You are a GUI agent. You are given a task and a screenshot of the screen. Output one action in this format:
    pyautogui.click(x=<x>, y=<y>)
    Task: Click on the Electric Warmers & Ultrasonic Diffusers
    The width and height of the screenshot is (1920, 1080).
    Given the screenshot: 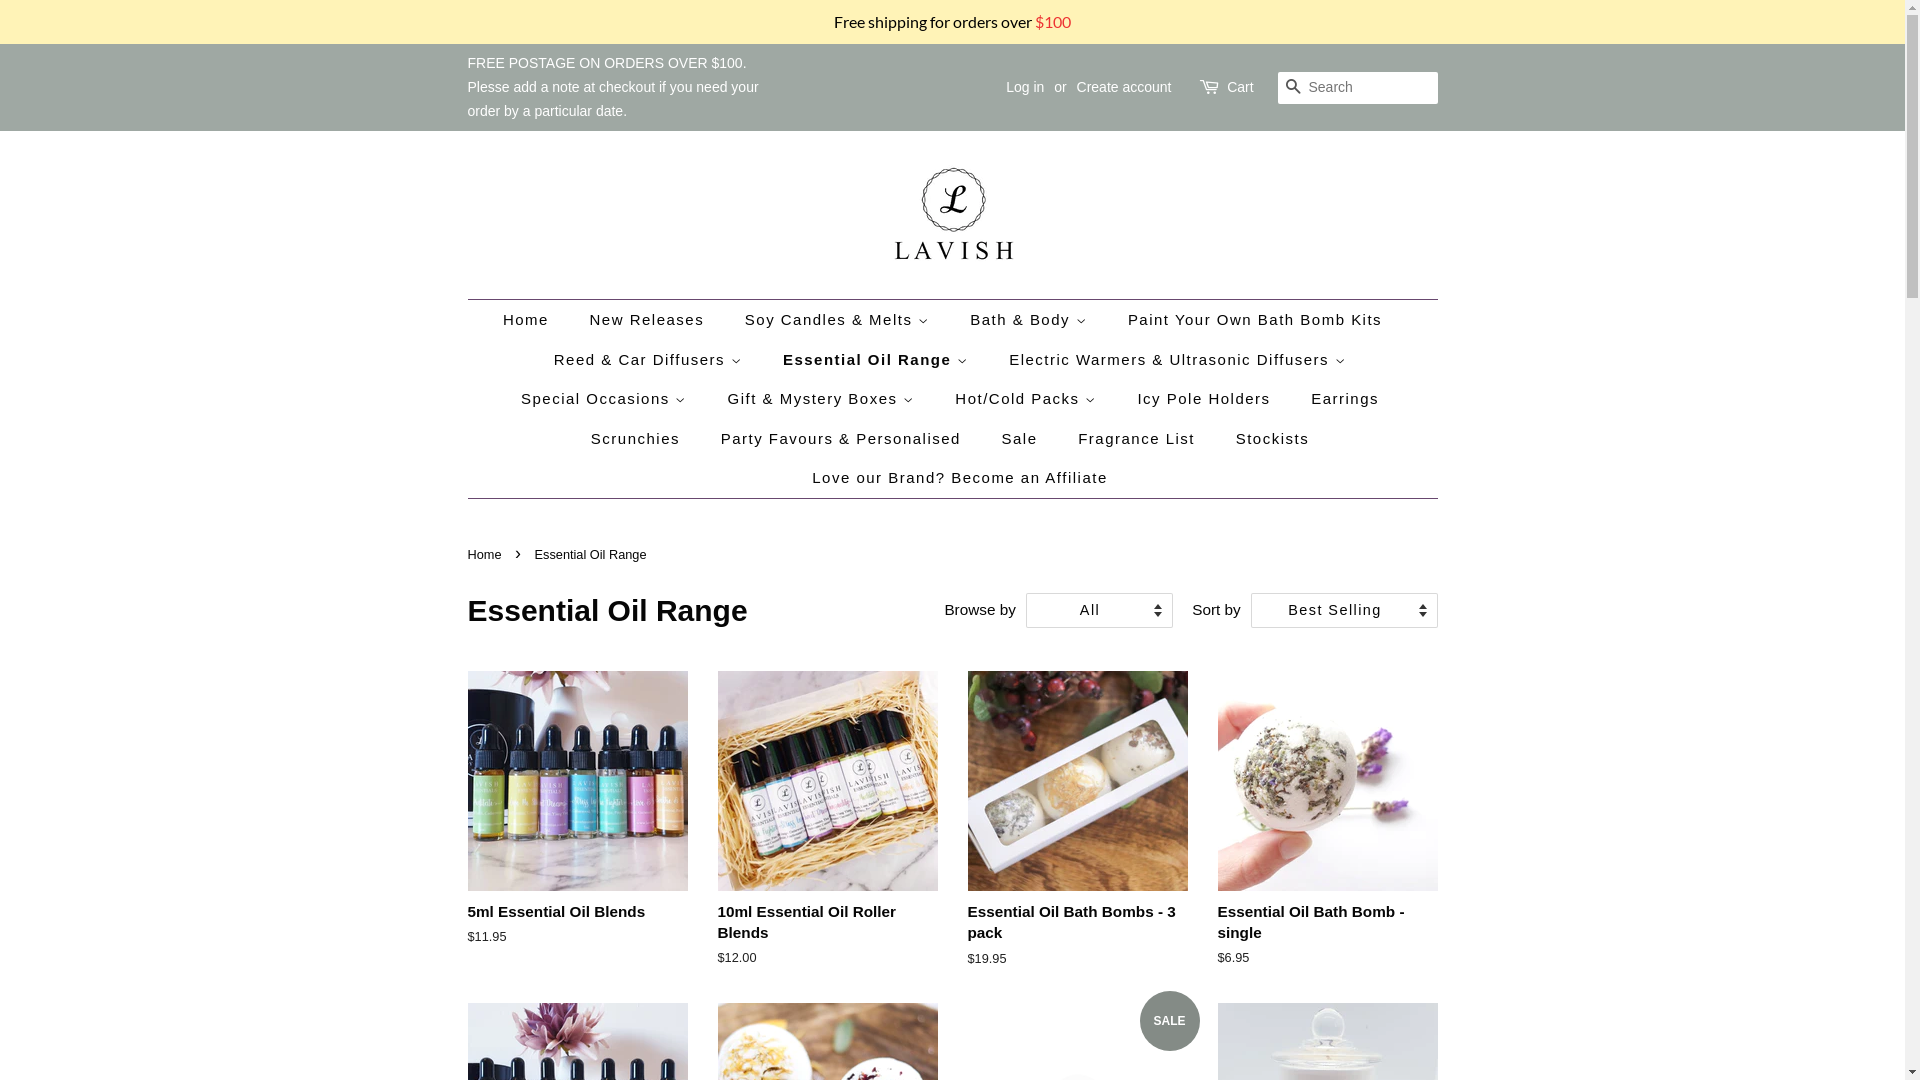 What is the action you would take?
    pyautogui.click(x=1180, y=360)
    